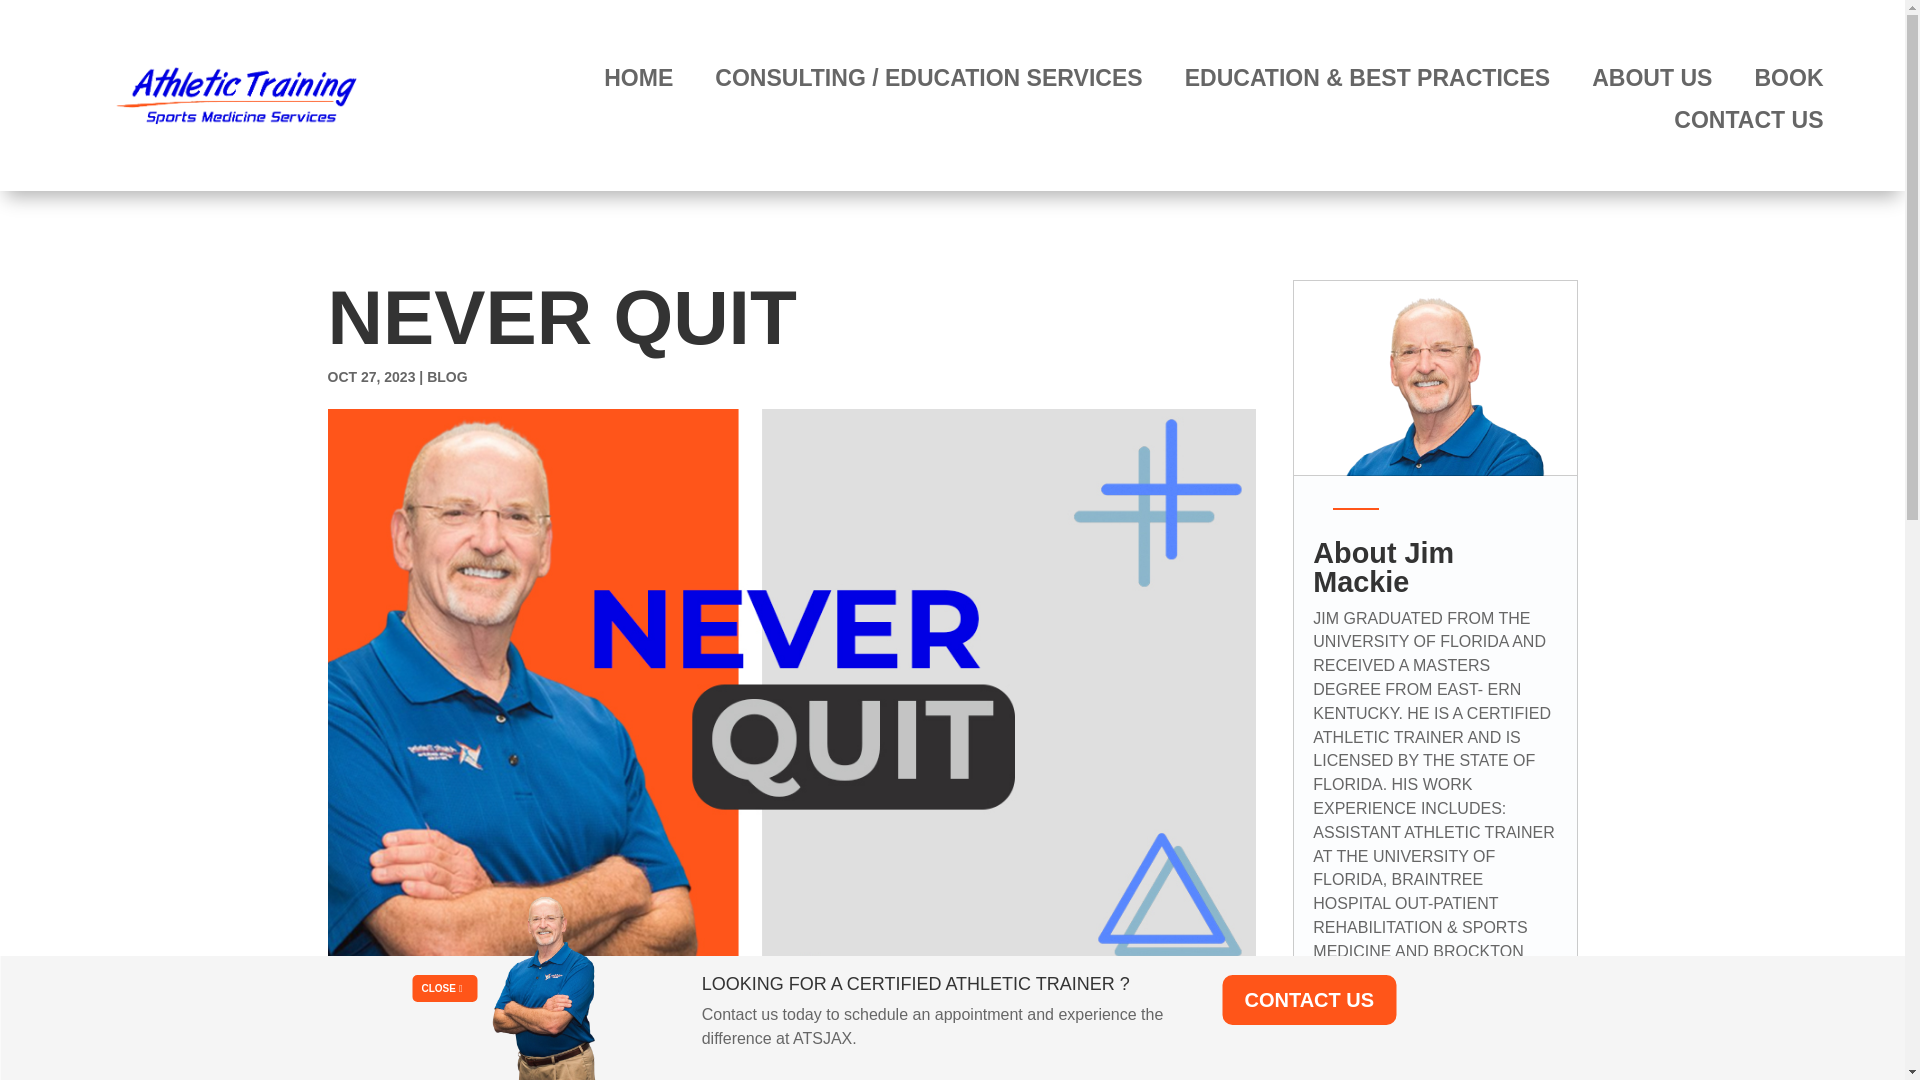 Image resolution: width=1920 pixels, height=1080 pixels. Describe the element at coordinates (638, 78) in the screenshot. I see `HOME` at that location.